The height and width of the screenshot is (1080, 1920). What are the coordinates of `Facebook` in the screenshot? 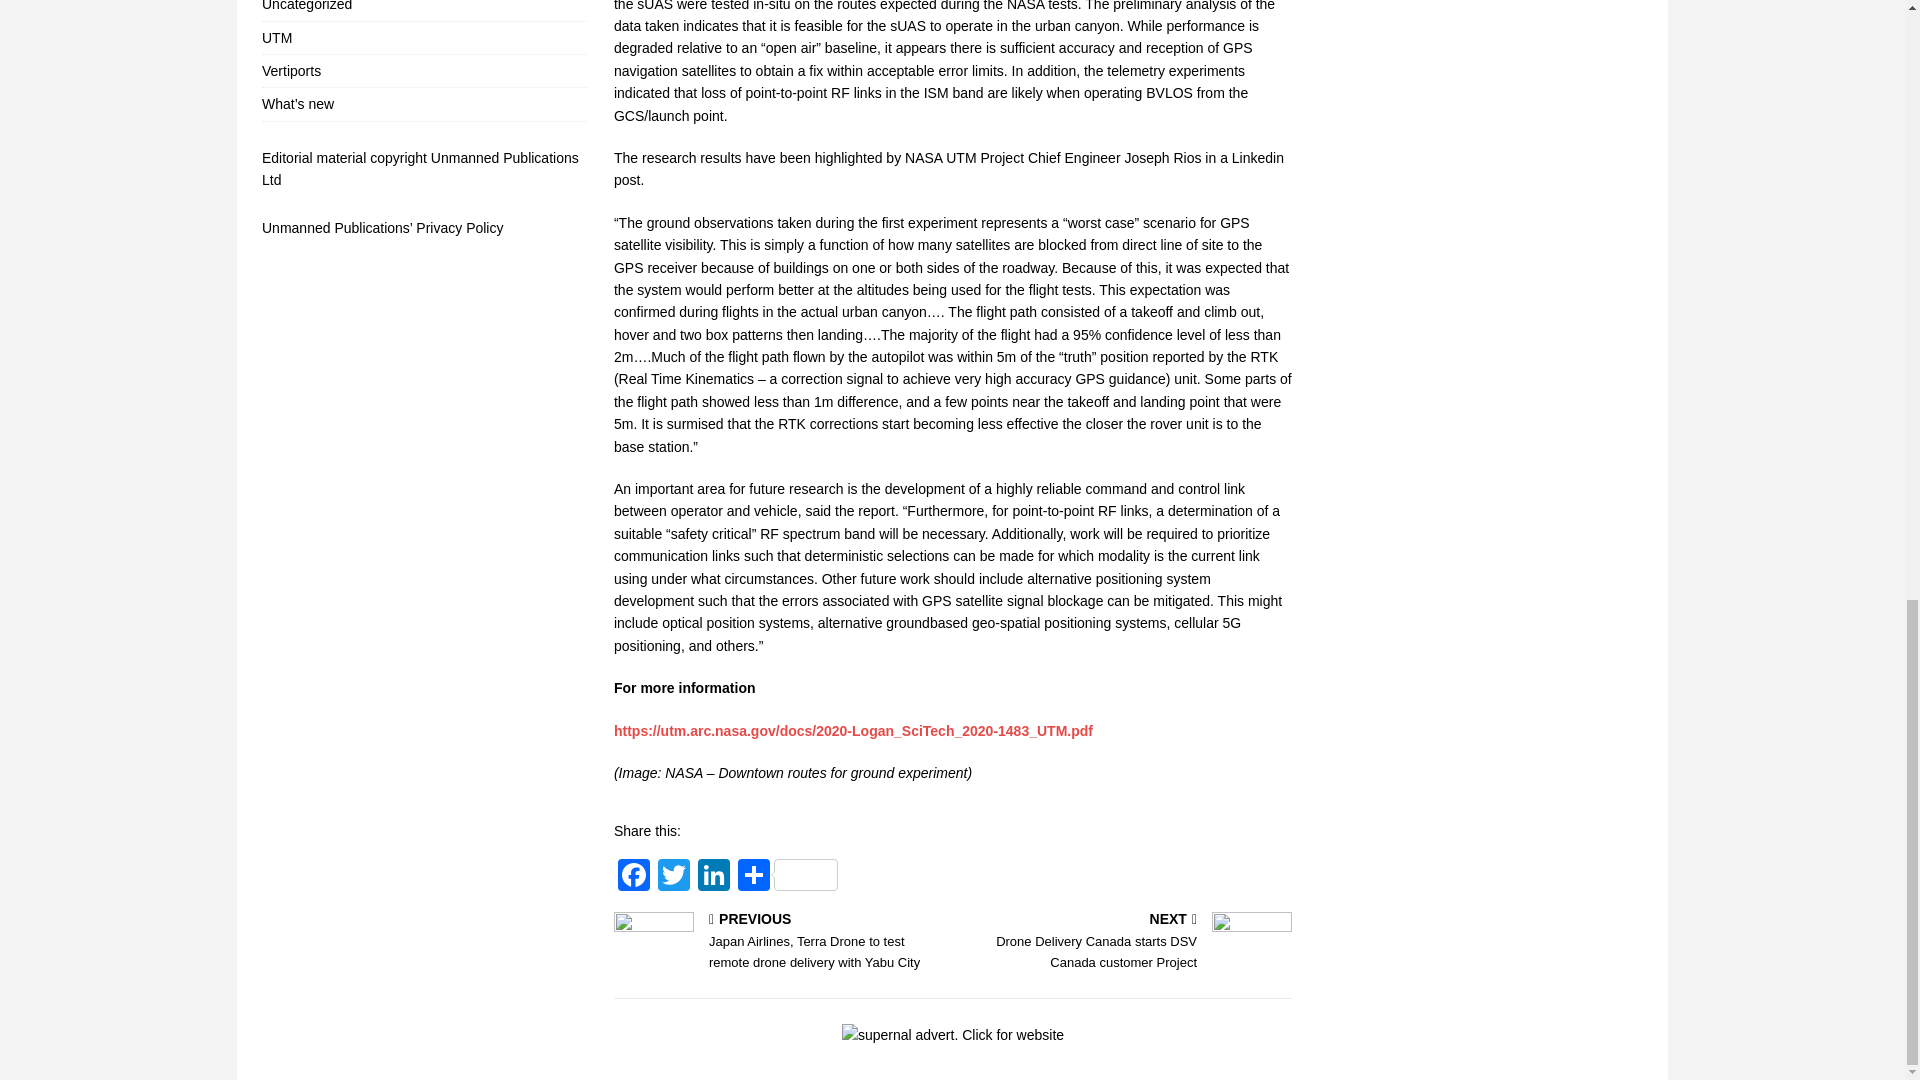 It's located at (634, 877).